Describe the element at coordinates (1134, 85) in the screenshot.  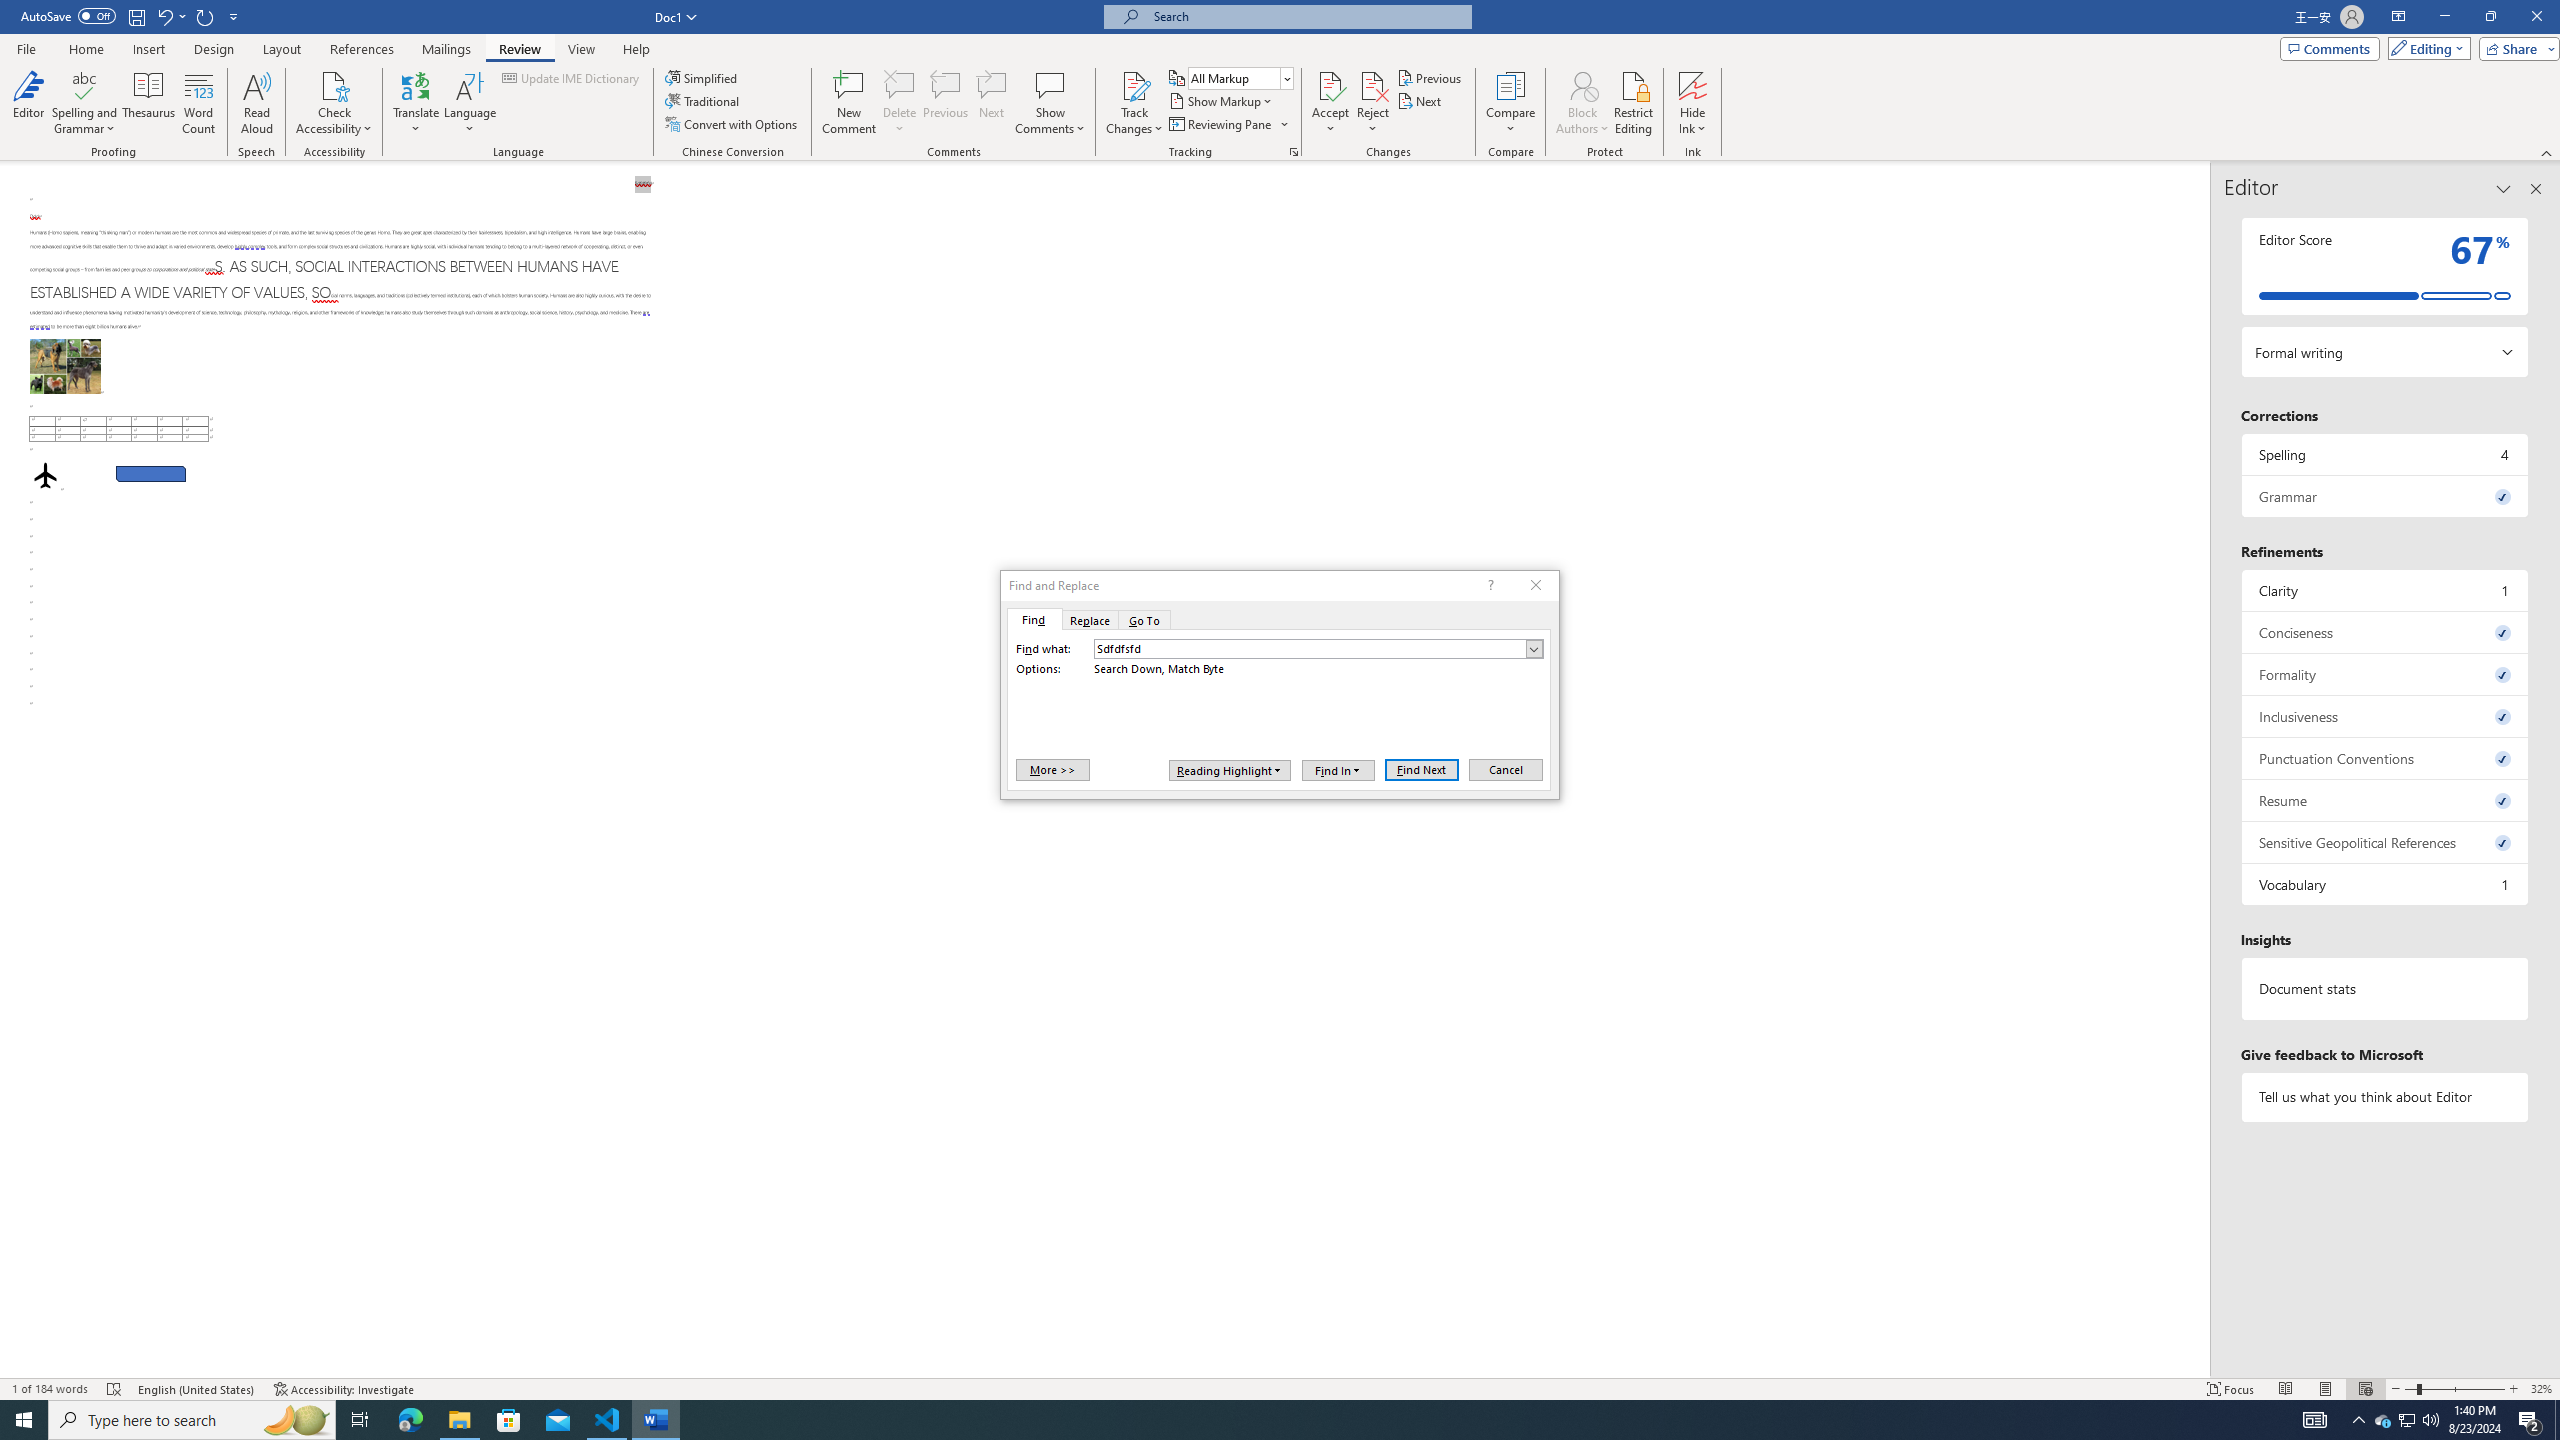
I see `Track Changes` at that location.